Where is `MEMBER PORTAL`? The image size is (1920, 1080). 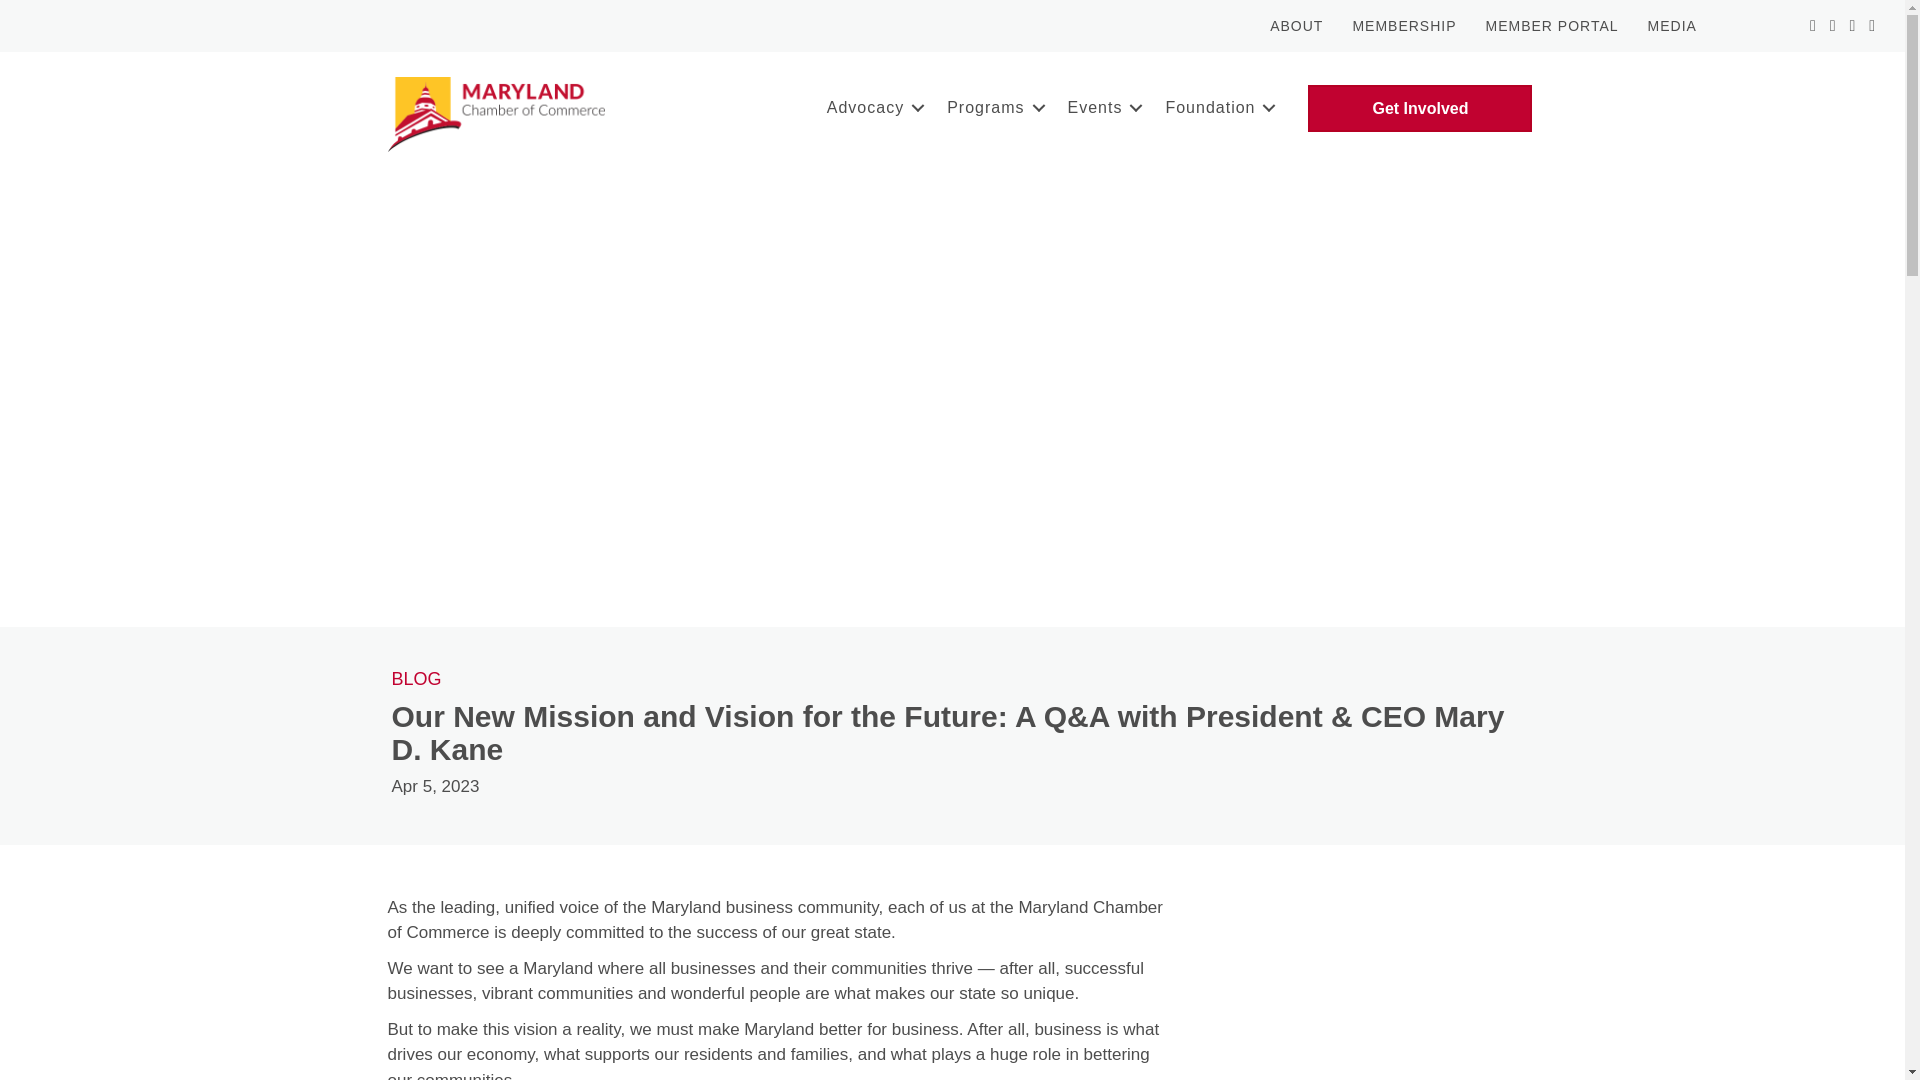
MEMBER PORTAL is located at coordinates (1552, 26).